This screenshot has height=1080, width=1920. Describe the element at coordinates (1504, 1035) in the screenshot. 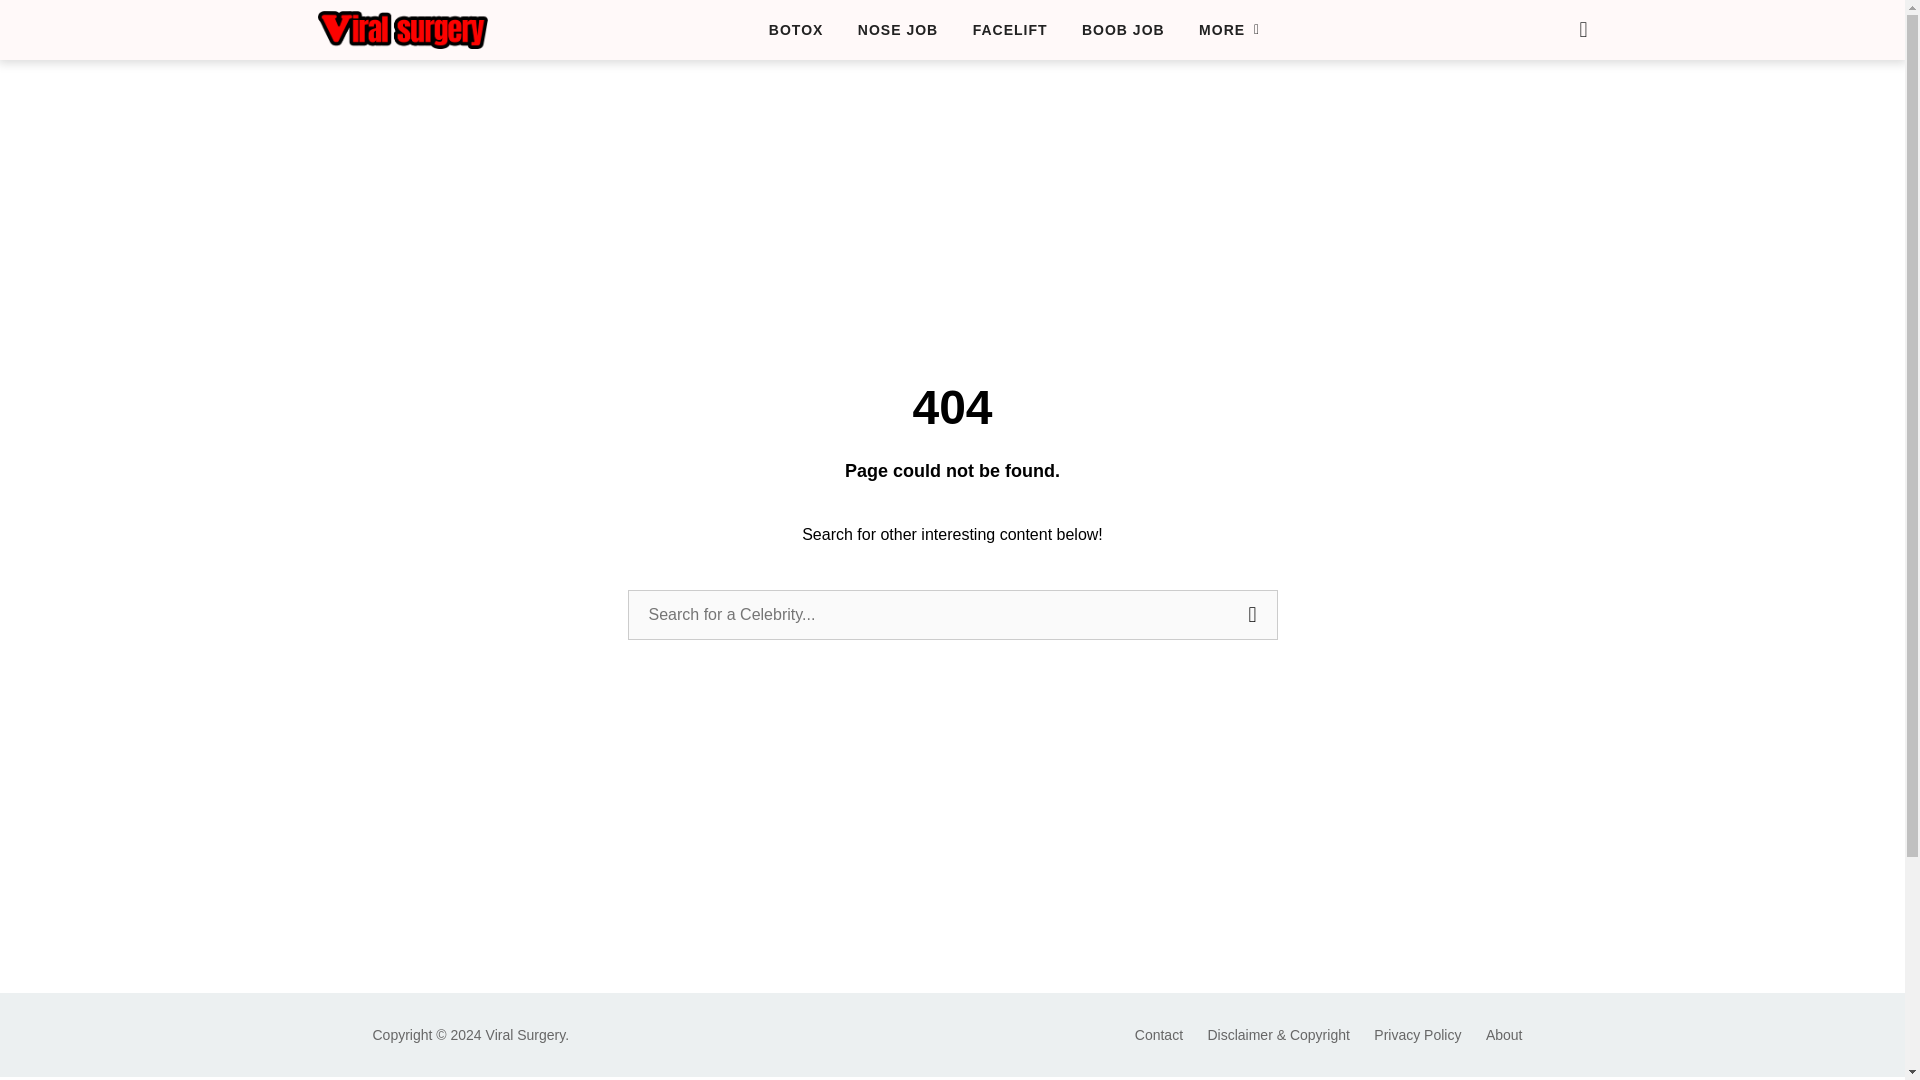

I see `About` at that location.